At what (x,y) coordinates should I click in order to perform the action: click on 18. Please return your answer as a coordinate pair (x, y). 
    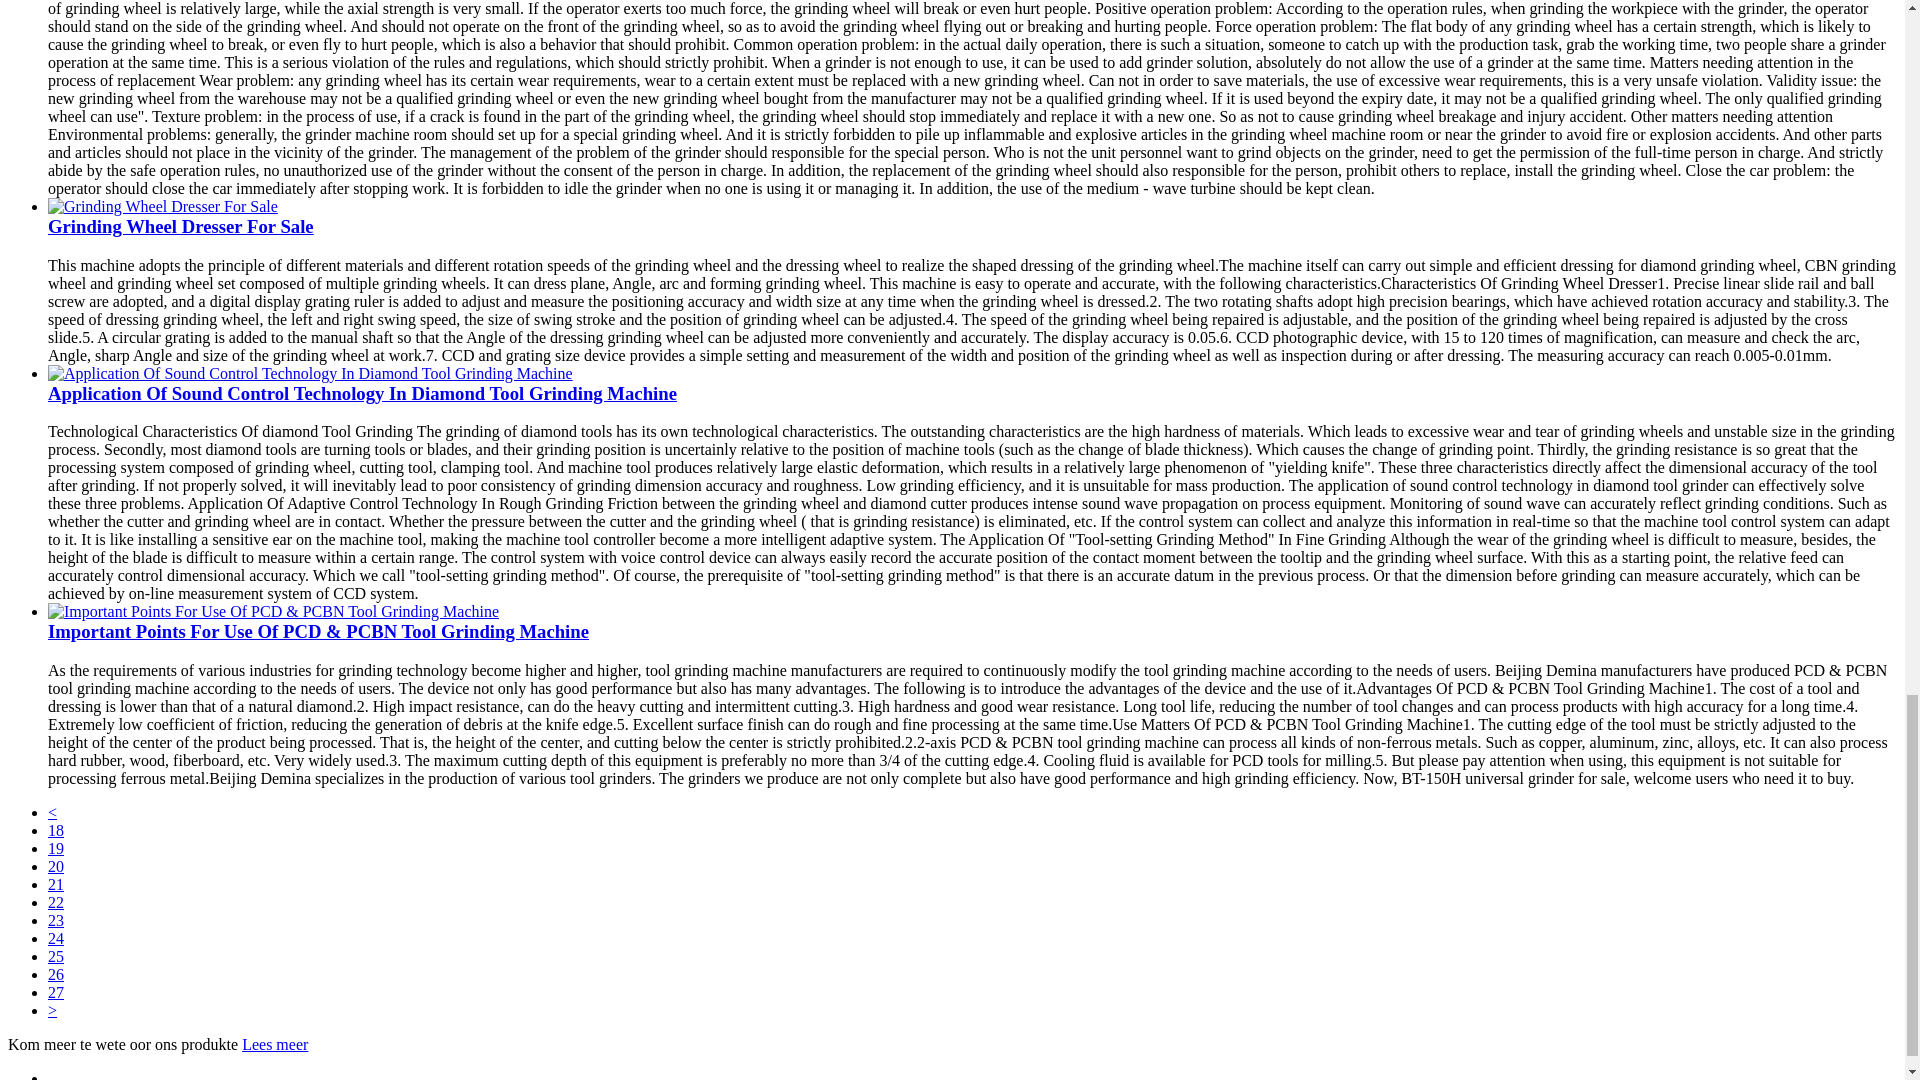
    Looking at the image, I should click on (56, 830).